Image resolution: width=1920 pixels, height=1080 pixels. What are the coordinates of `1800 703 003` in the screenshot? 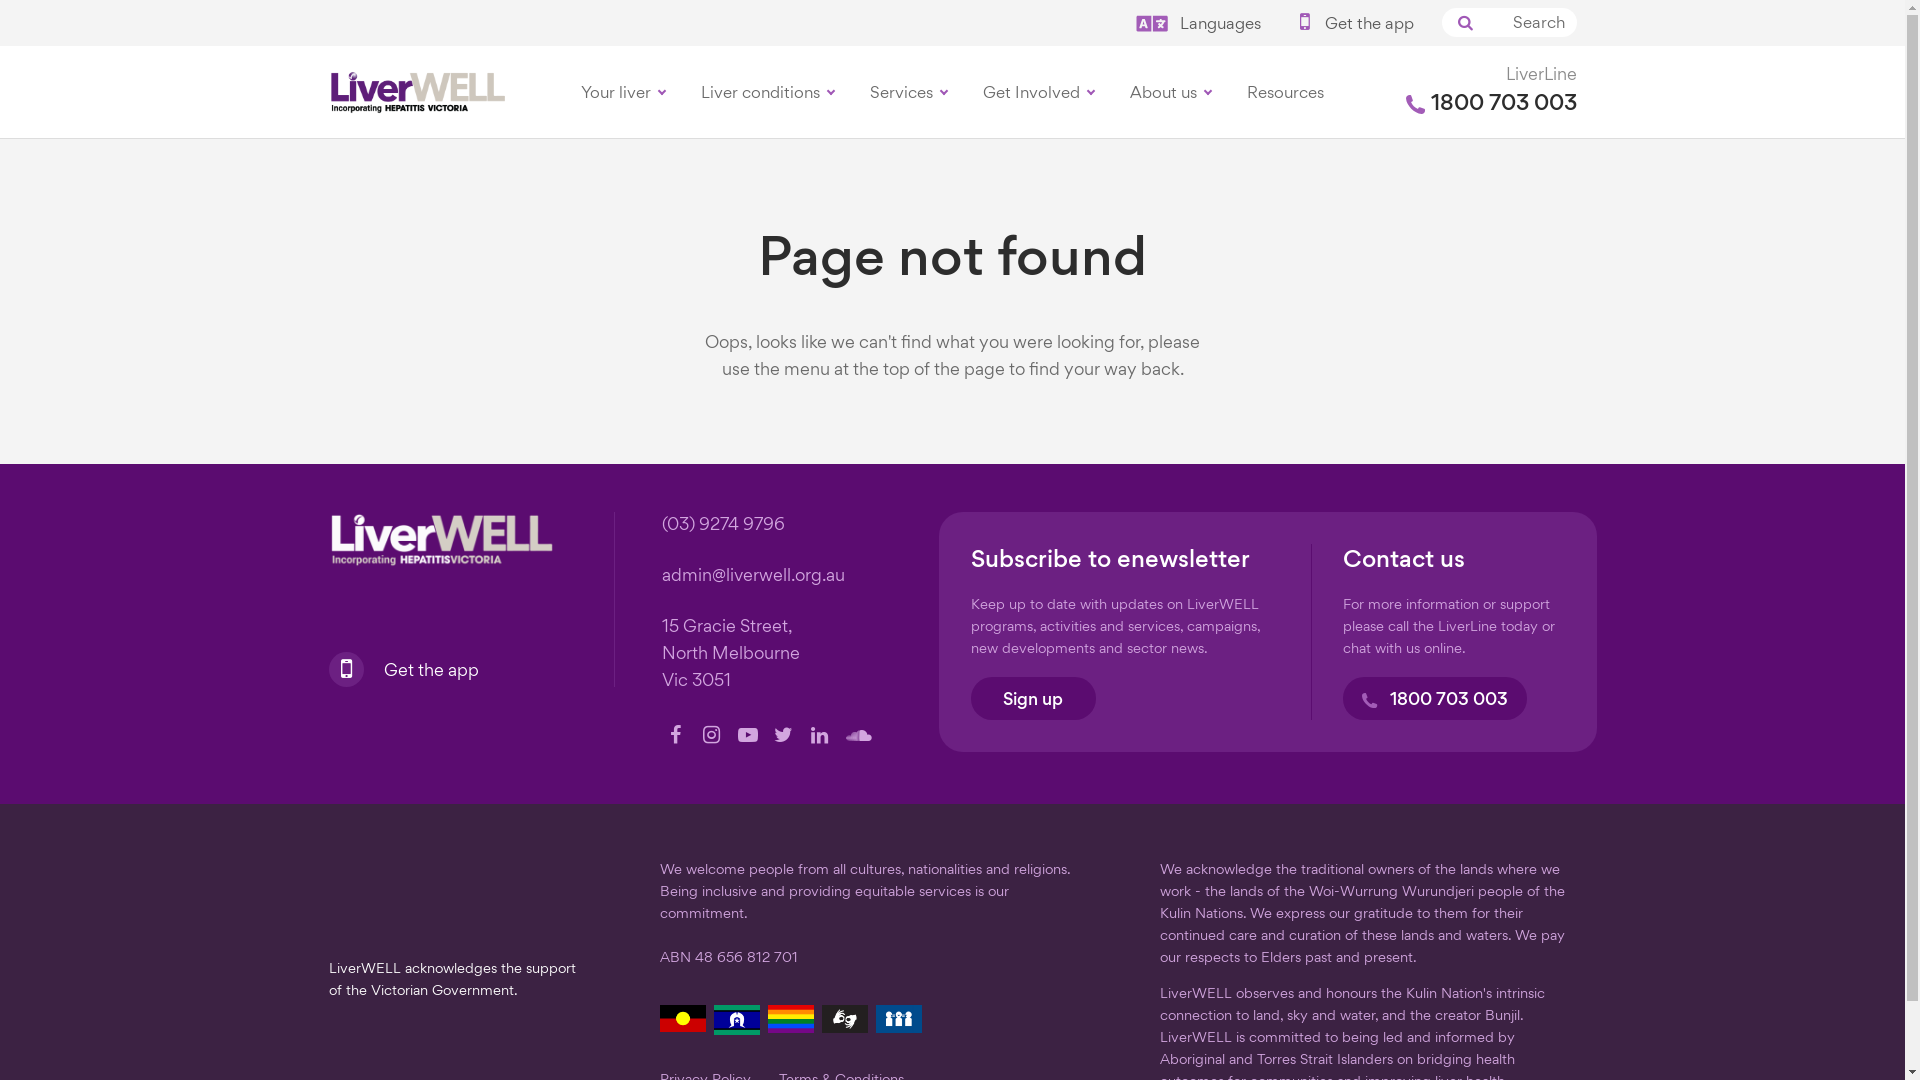 It's located at (1492, 104).